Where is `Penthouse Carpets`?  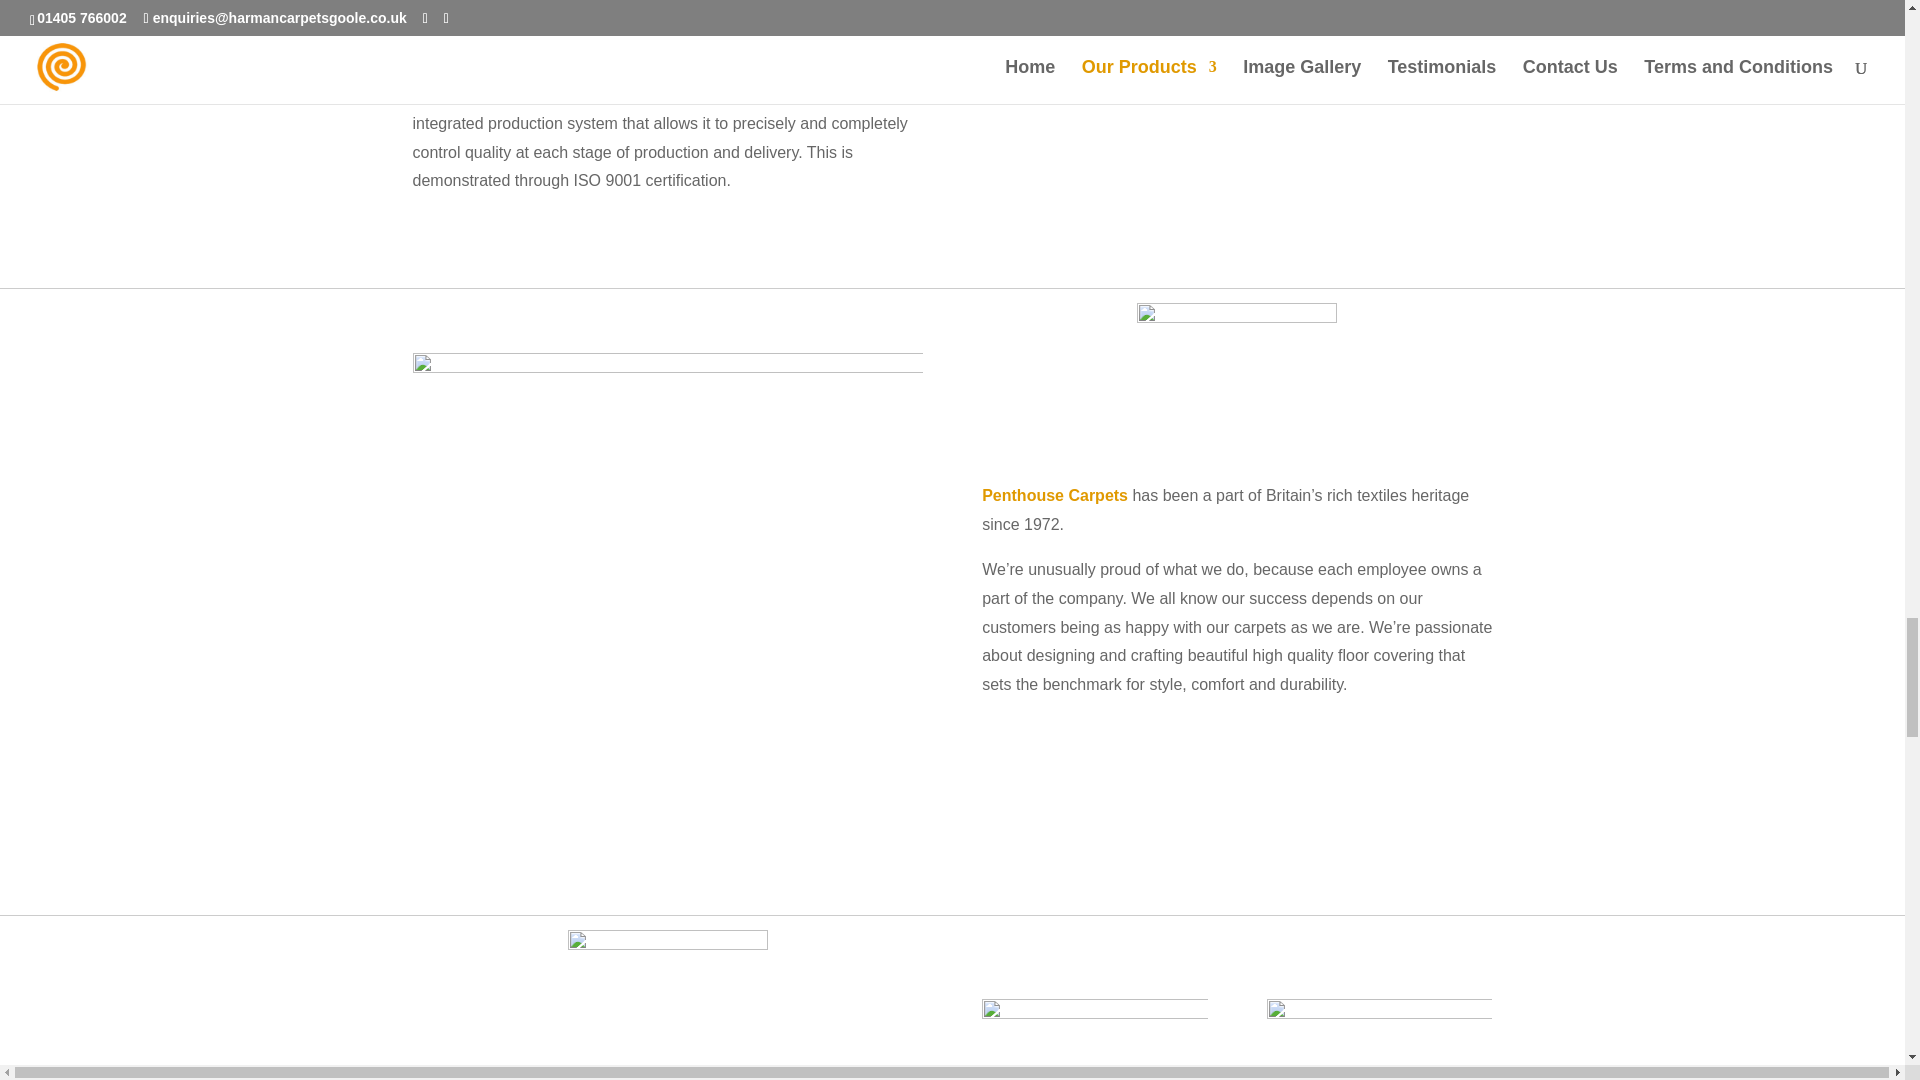
Penthouse Carpets is located at coordinates (1054, 496).